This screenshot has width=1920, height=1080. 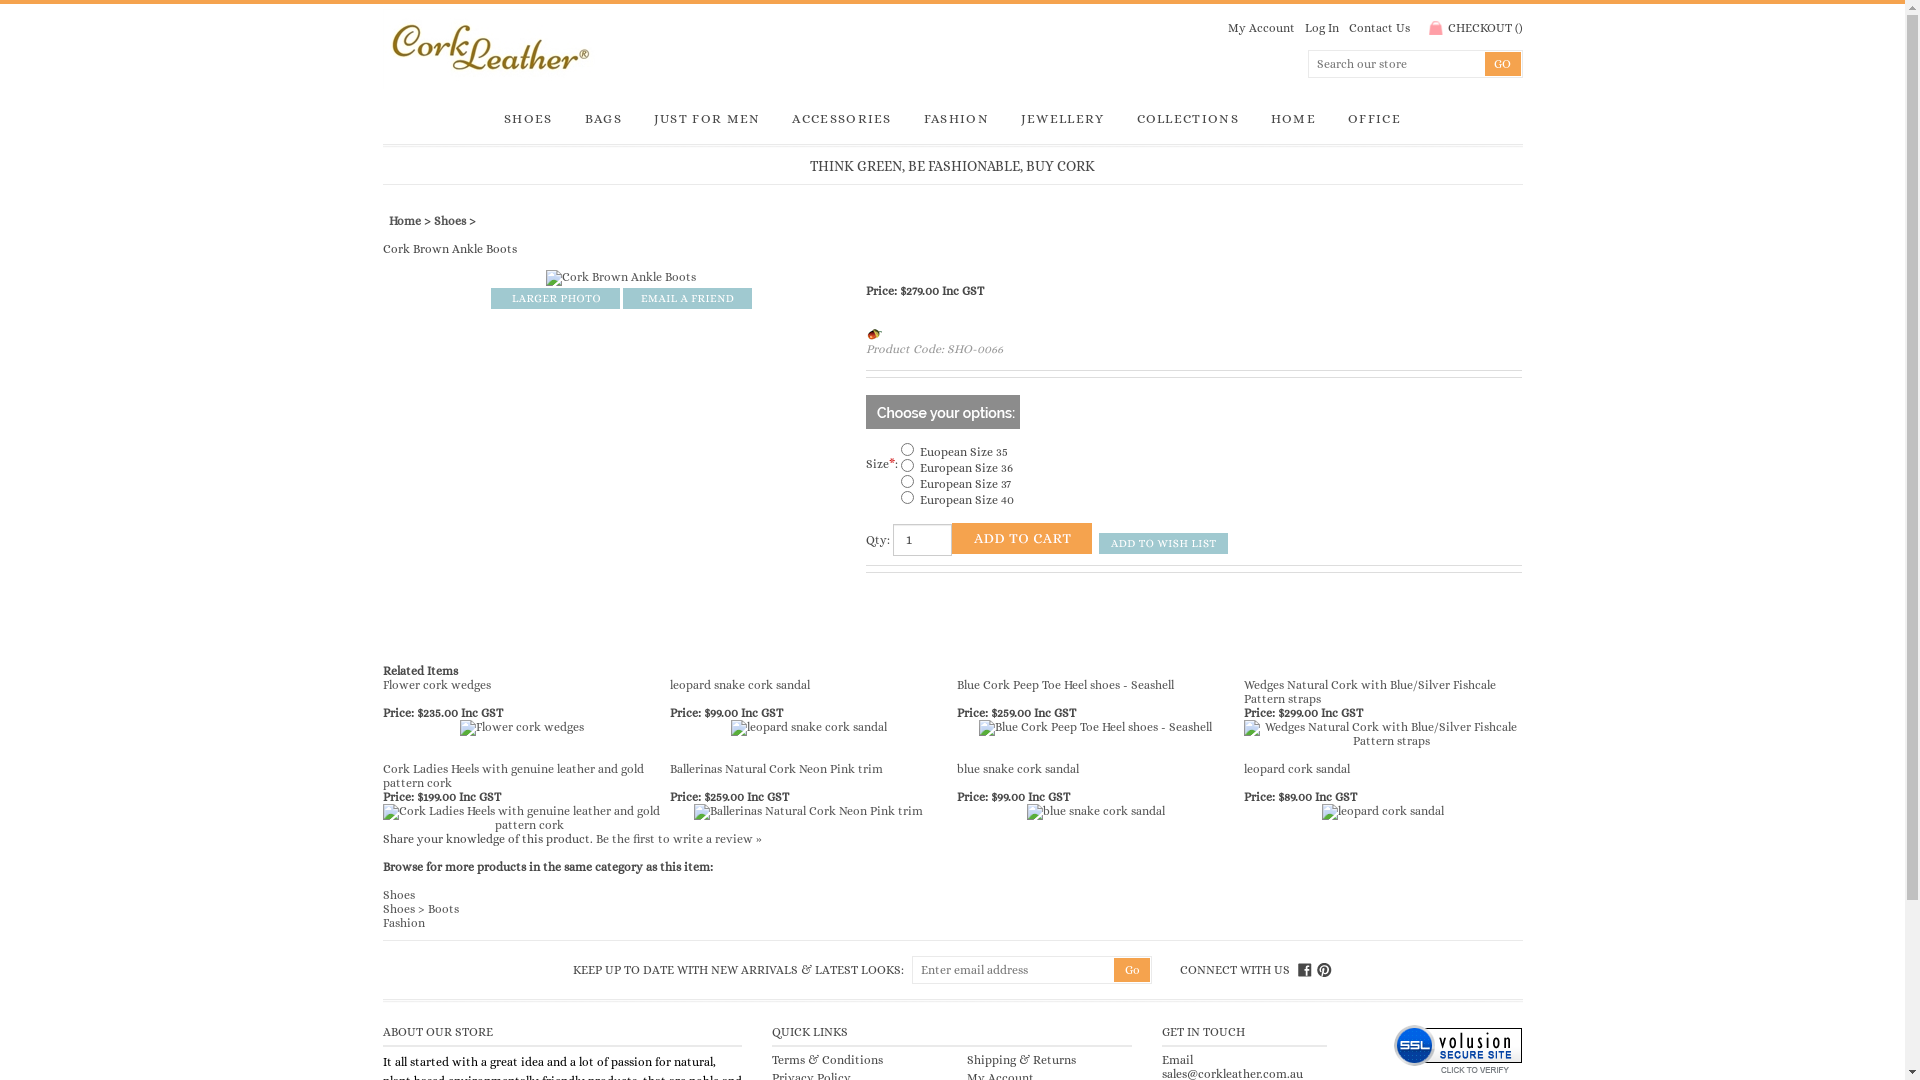 What do you see at coordinates (1188, 119) in the screenshot?
I see `COLLECTIONS` at bounding box center [1188, 119].